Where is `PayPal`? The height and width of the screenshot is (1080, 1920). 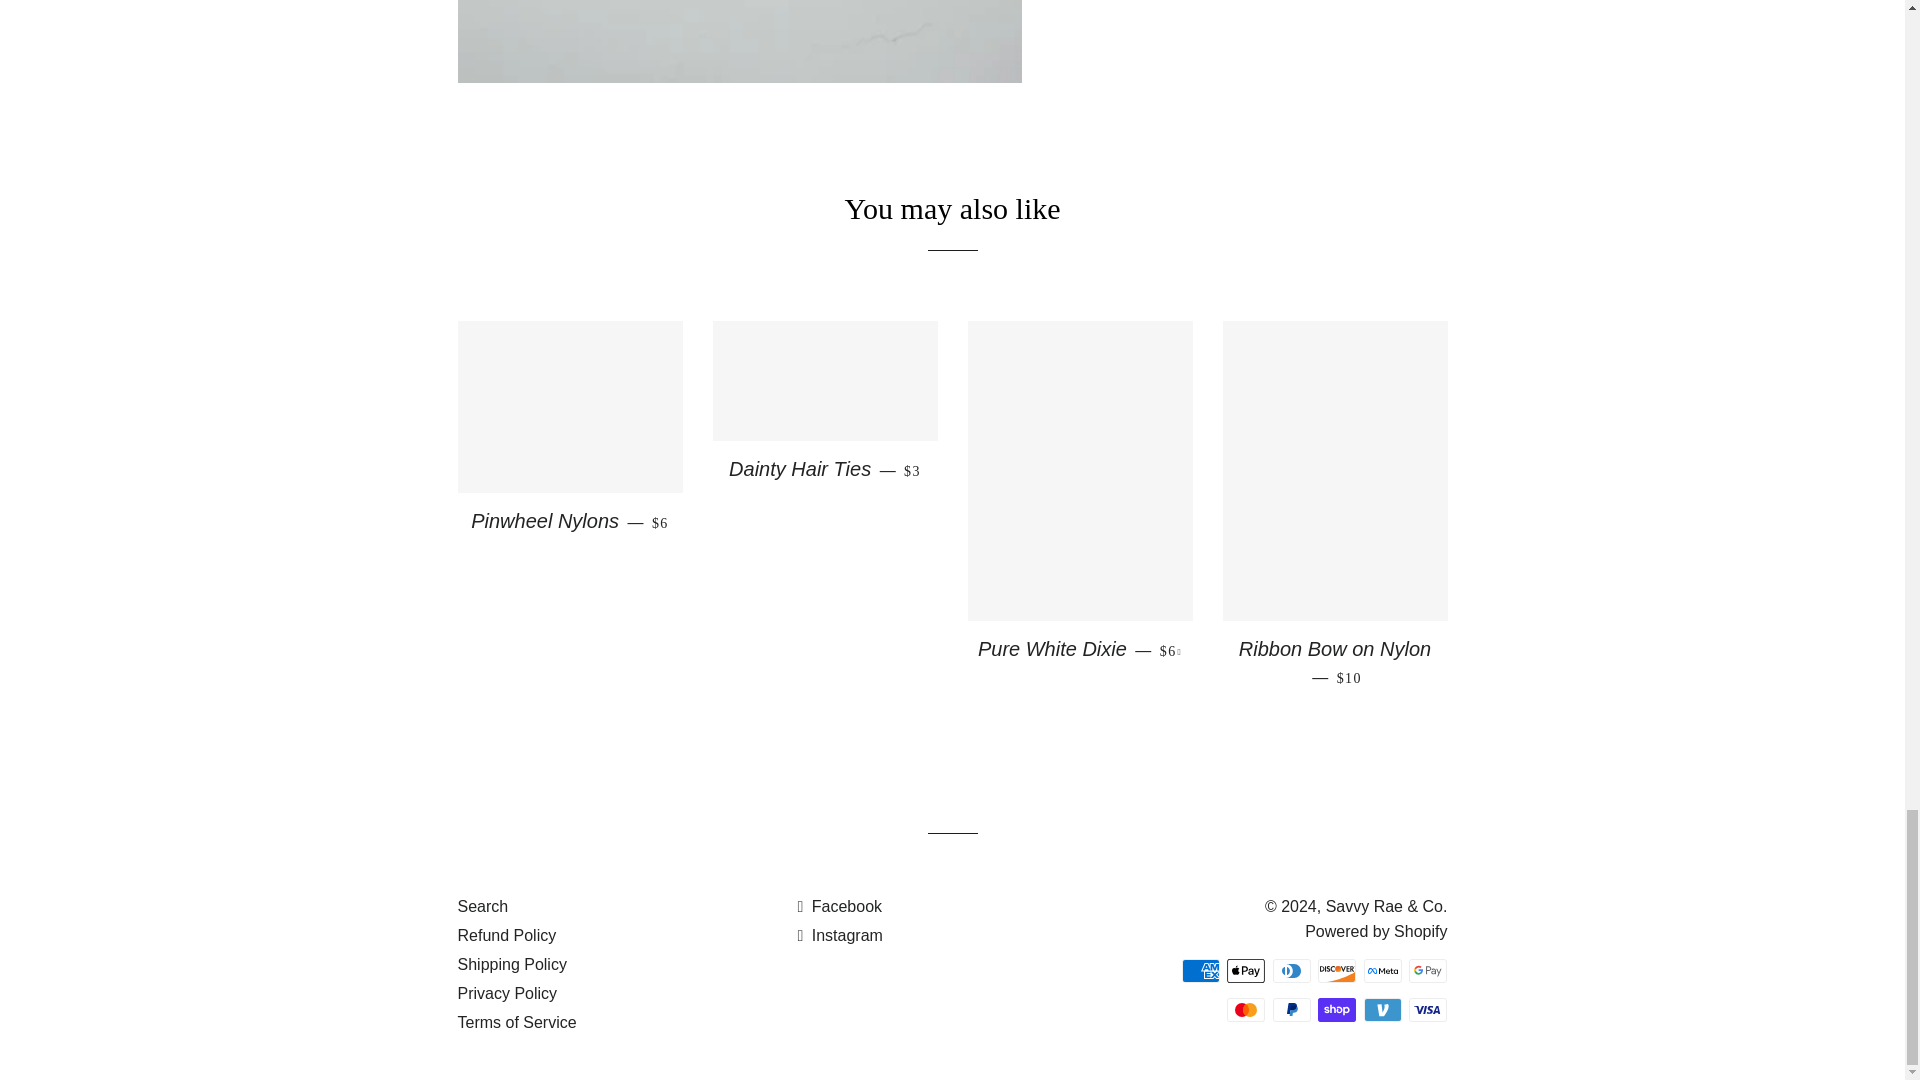 PayPal is located at coordinates (1292, 1009).